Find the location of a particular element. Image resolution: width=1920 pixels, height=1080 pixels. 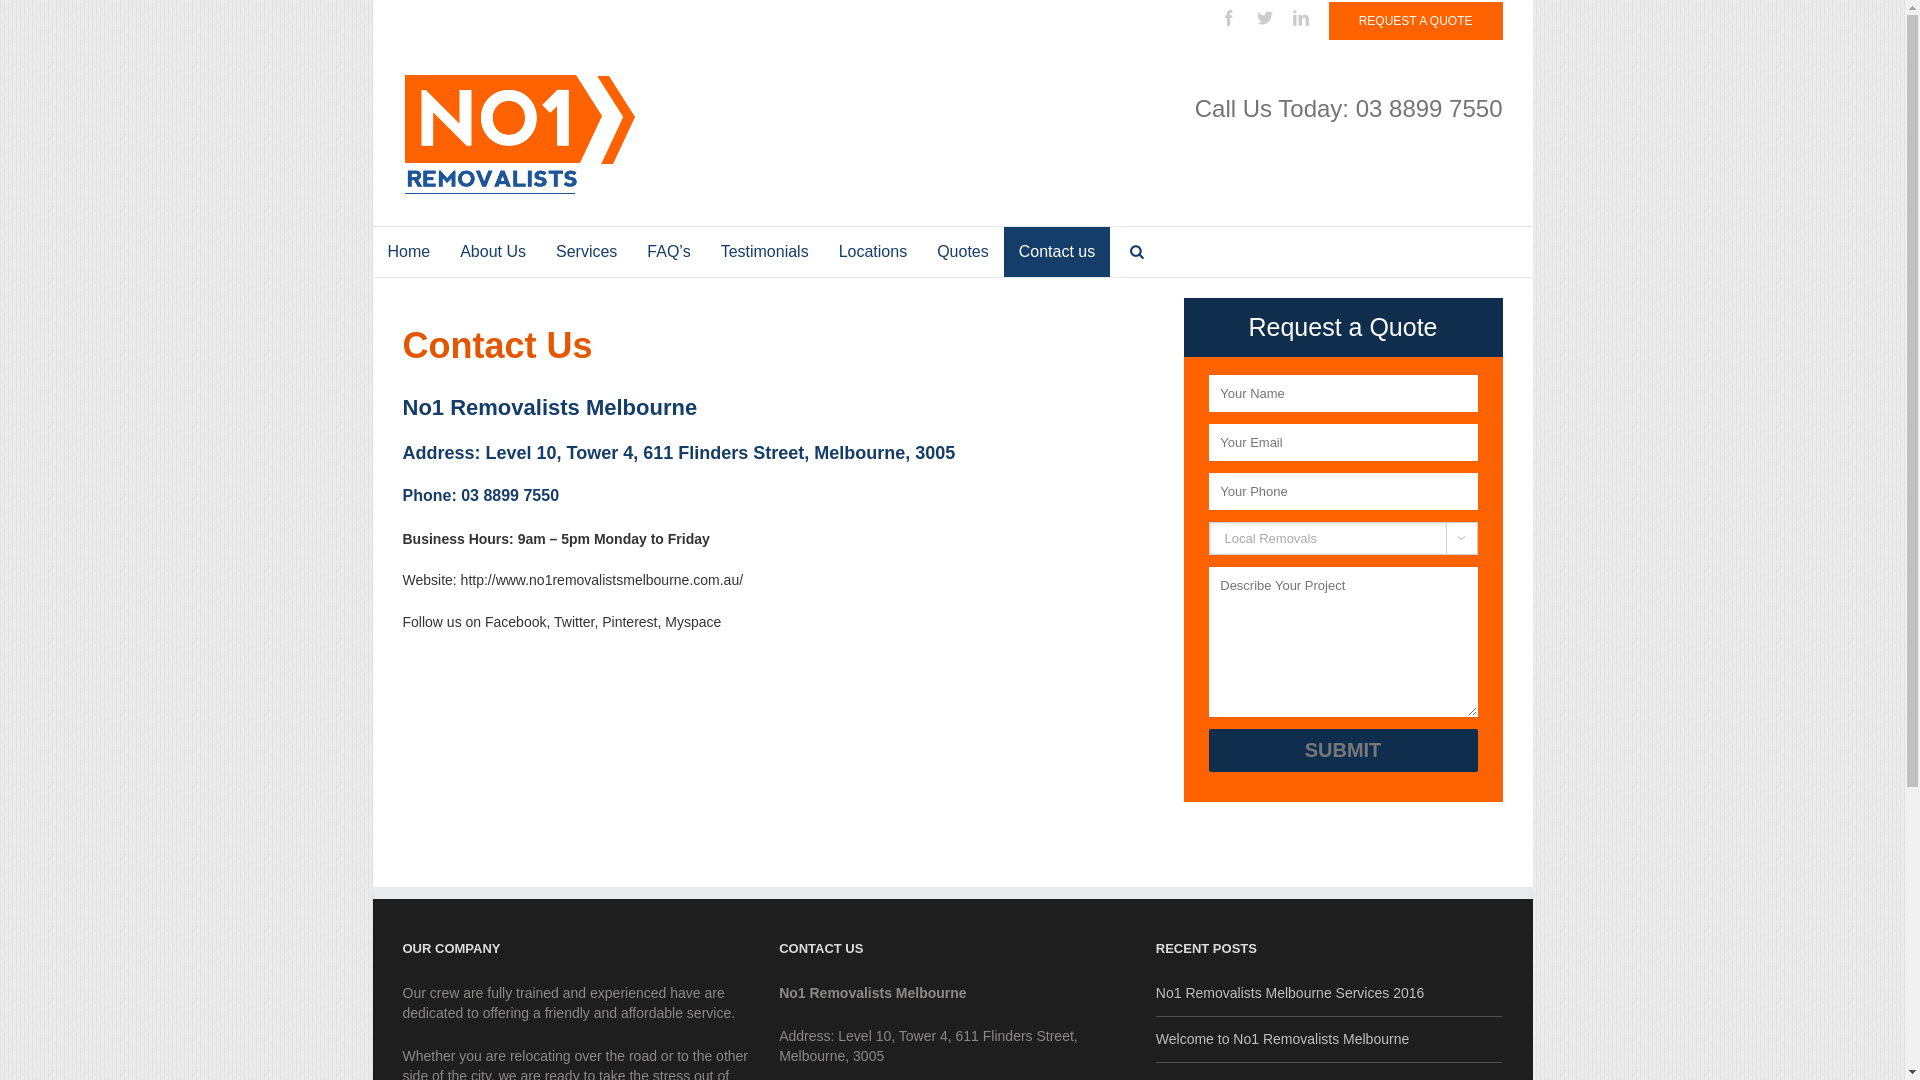

Facebook is located at coordinates (516, 622).